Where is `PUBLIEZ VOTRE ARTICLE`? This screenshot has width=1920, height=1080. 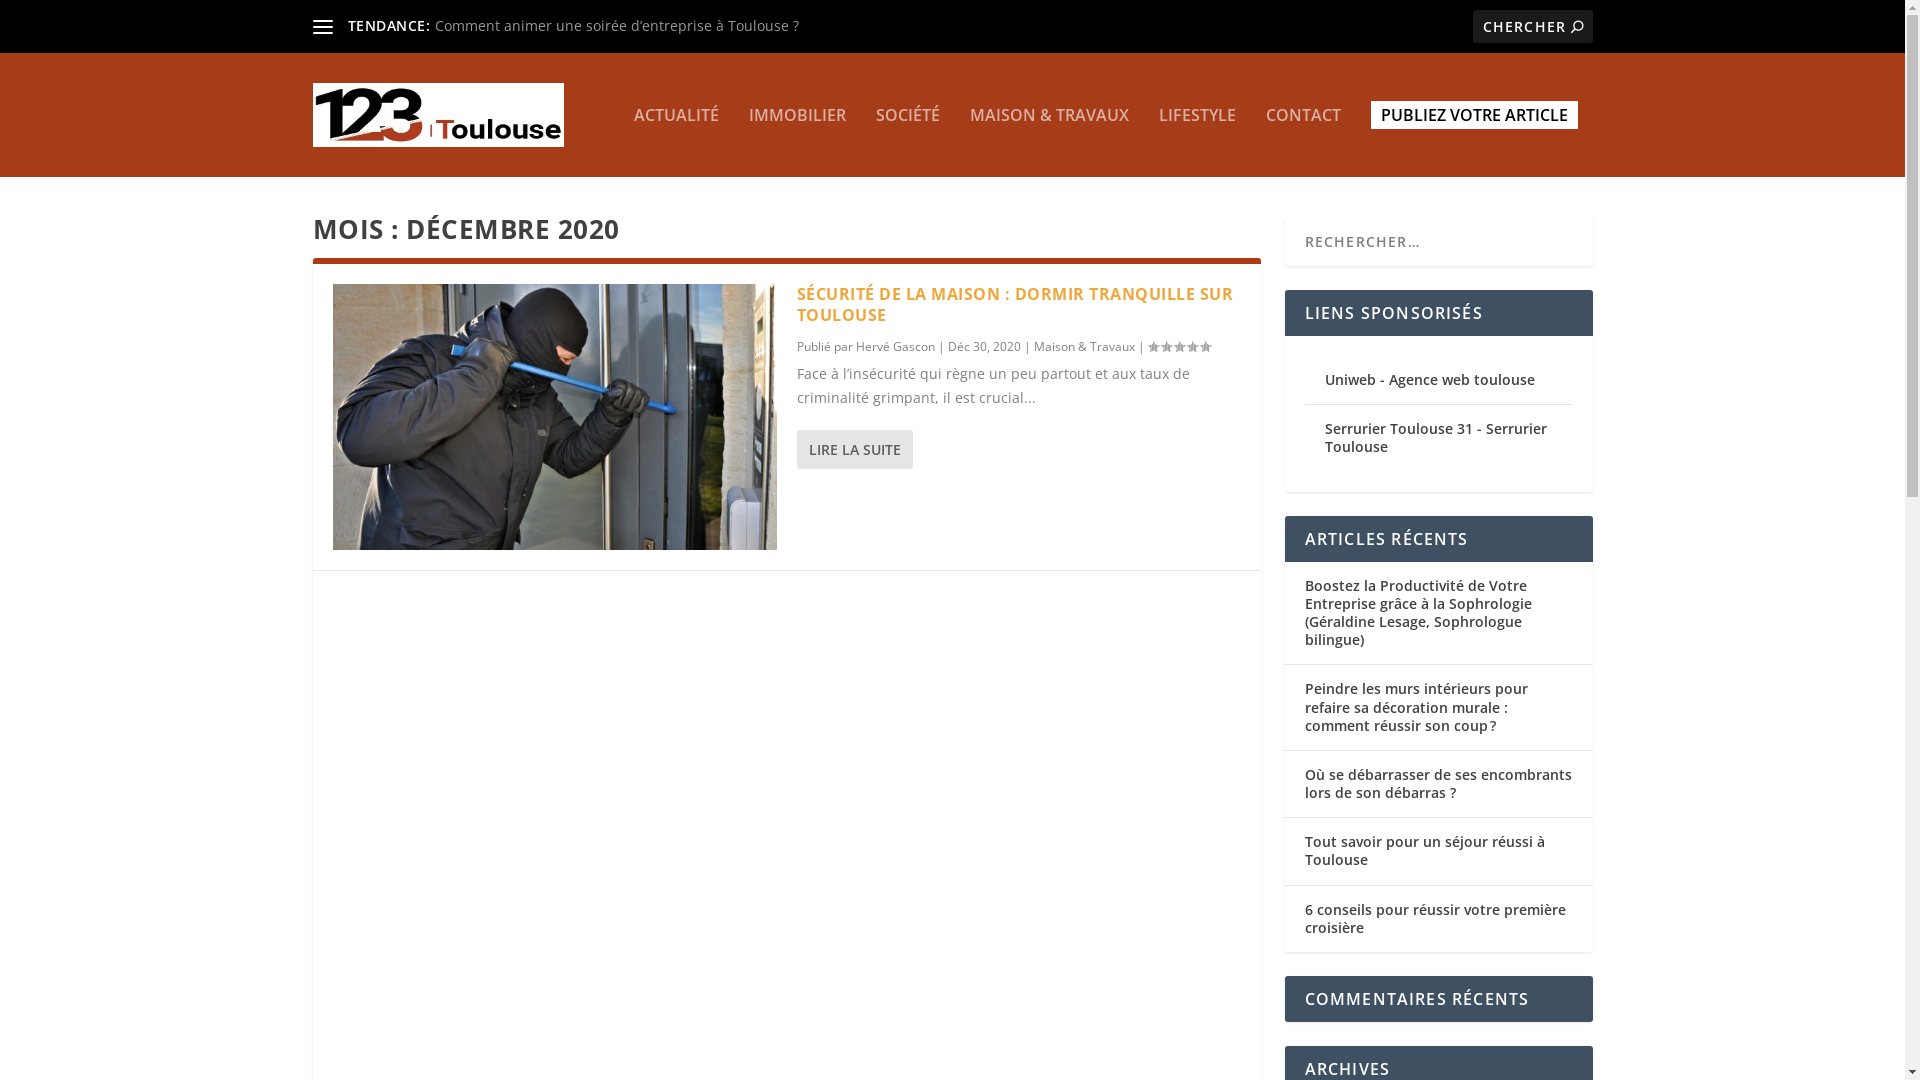
PUBLIEZ VOTRE ARTICLE is located at coordinates (1474, 115).